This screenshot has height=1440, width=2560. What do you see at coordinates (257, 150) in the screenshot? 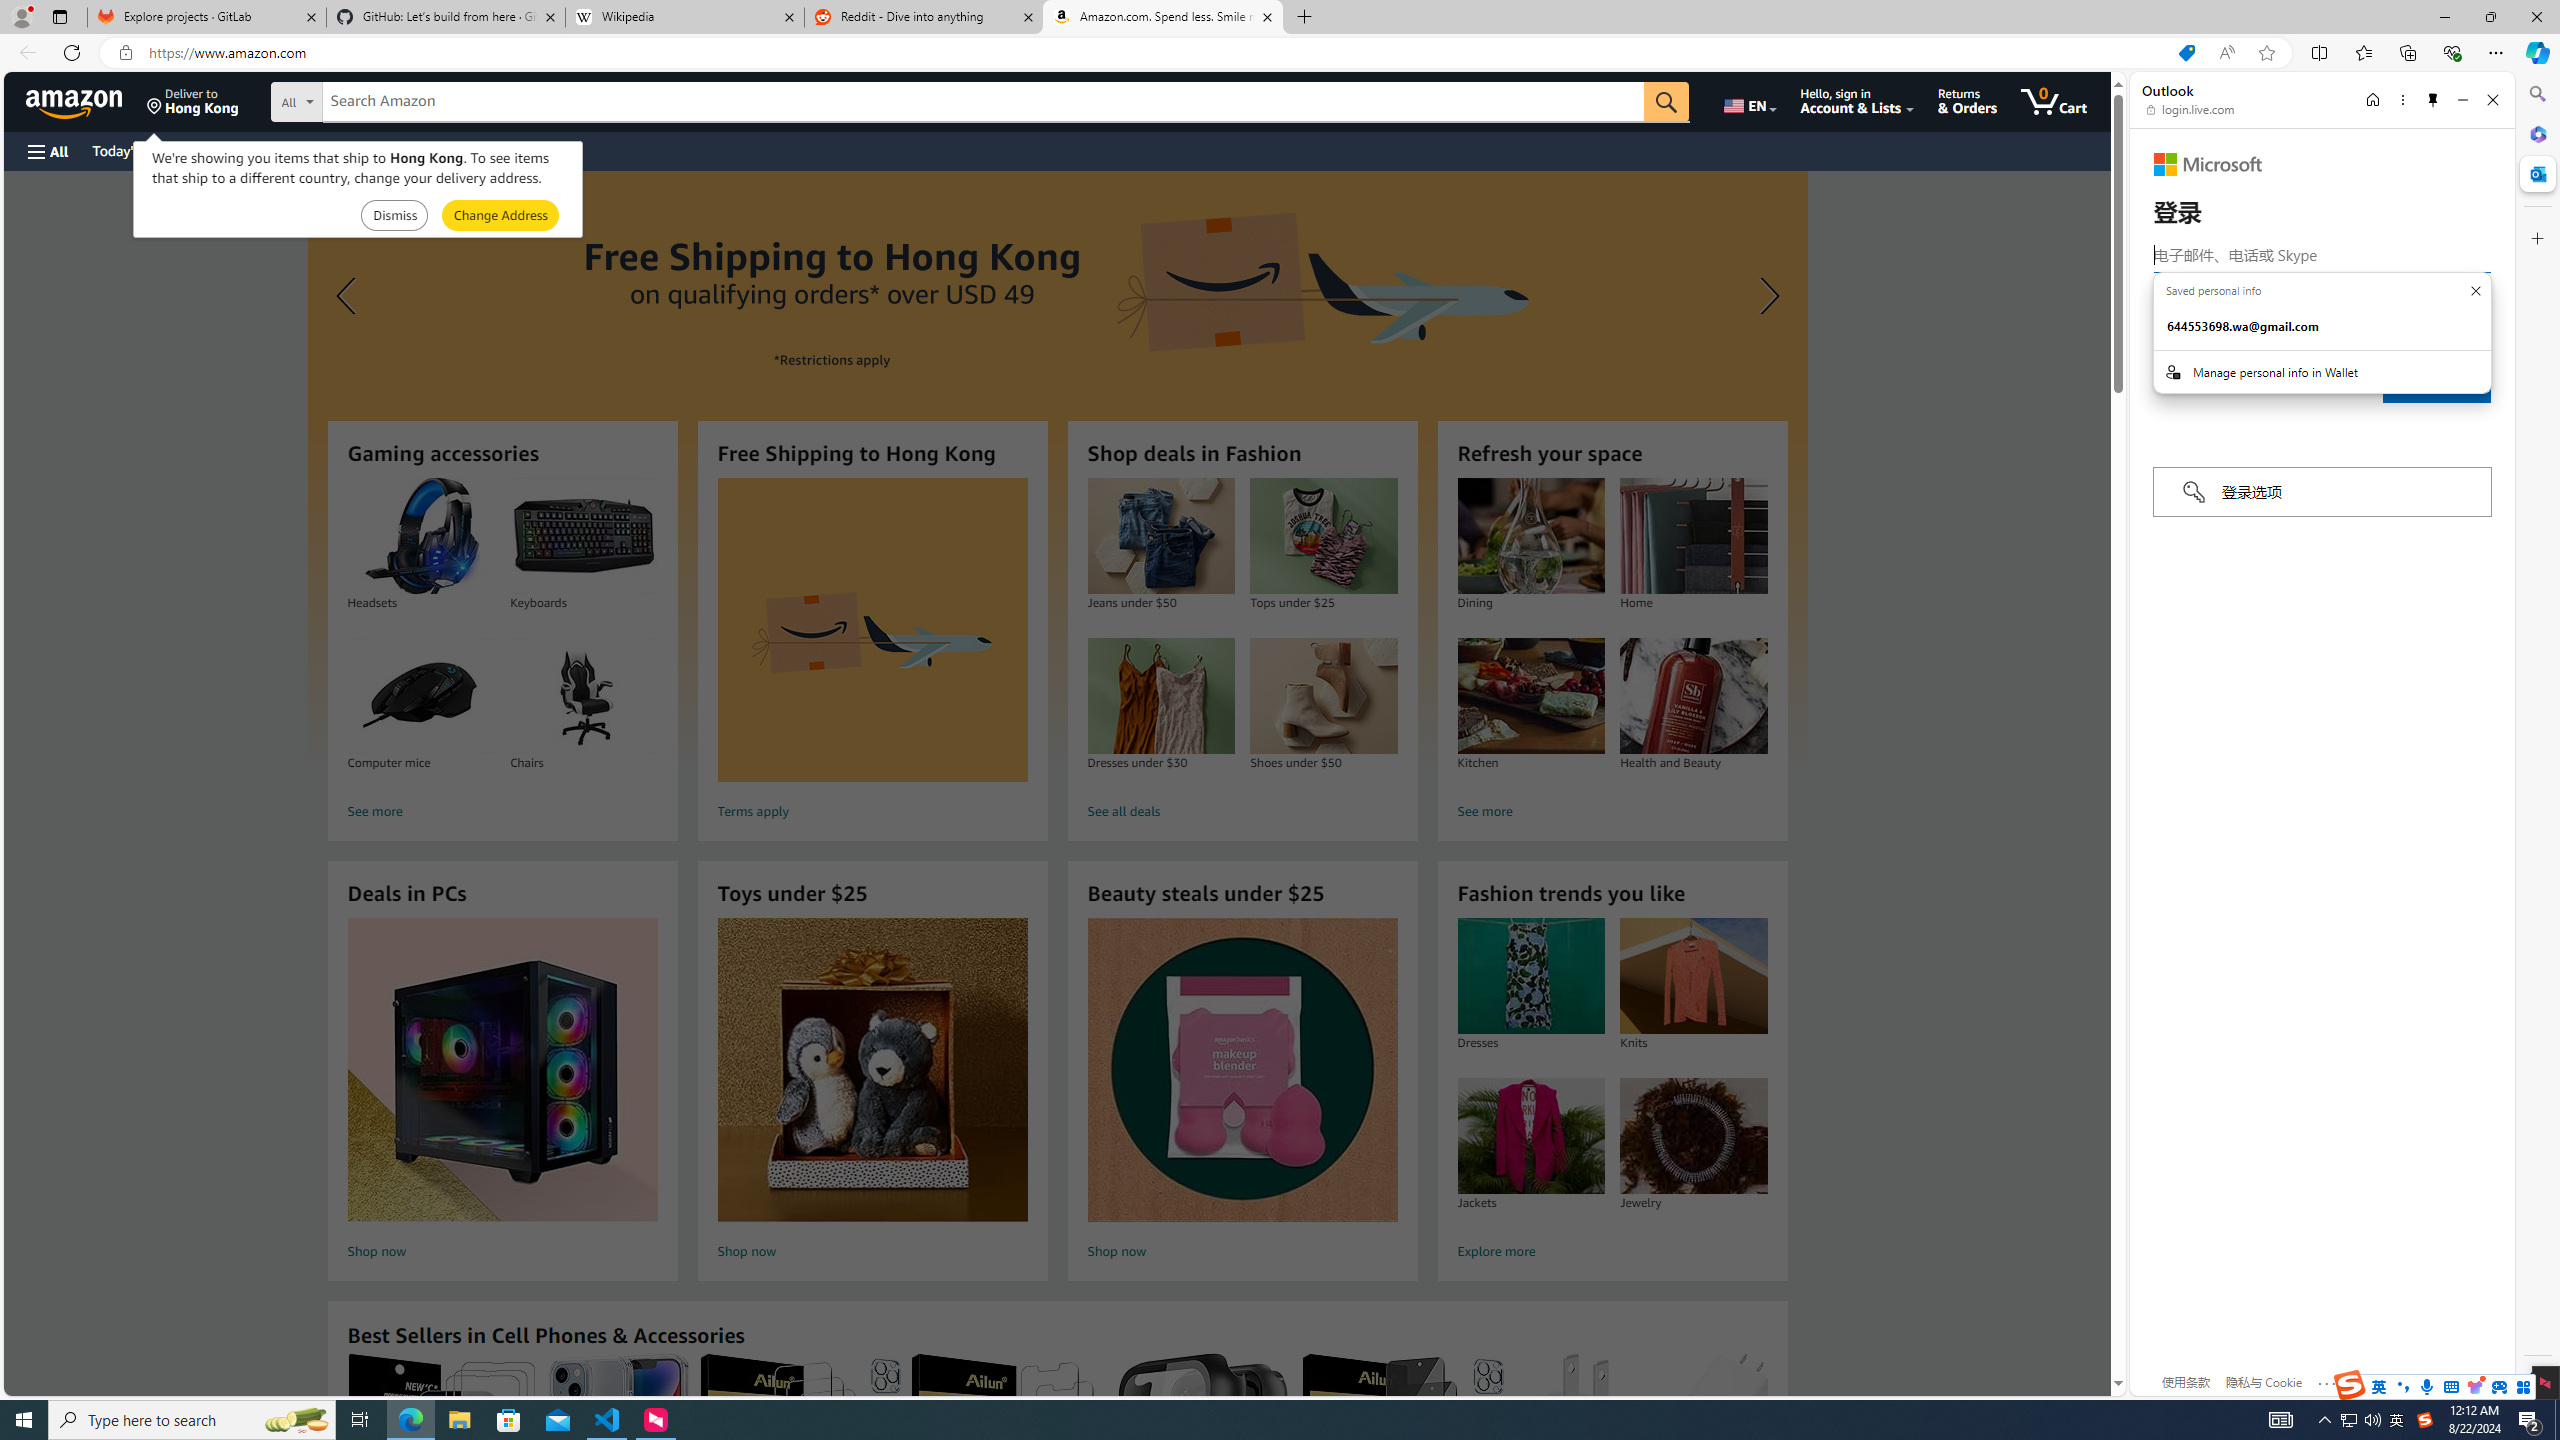
I see `Customer Service` at bounding box center [257, 150].